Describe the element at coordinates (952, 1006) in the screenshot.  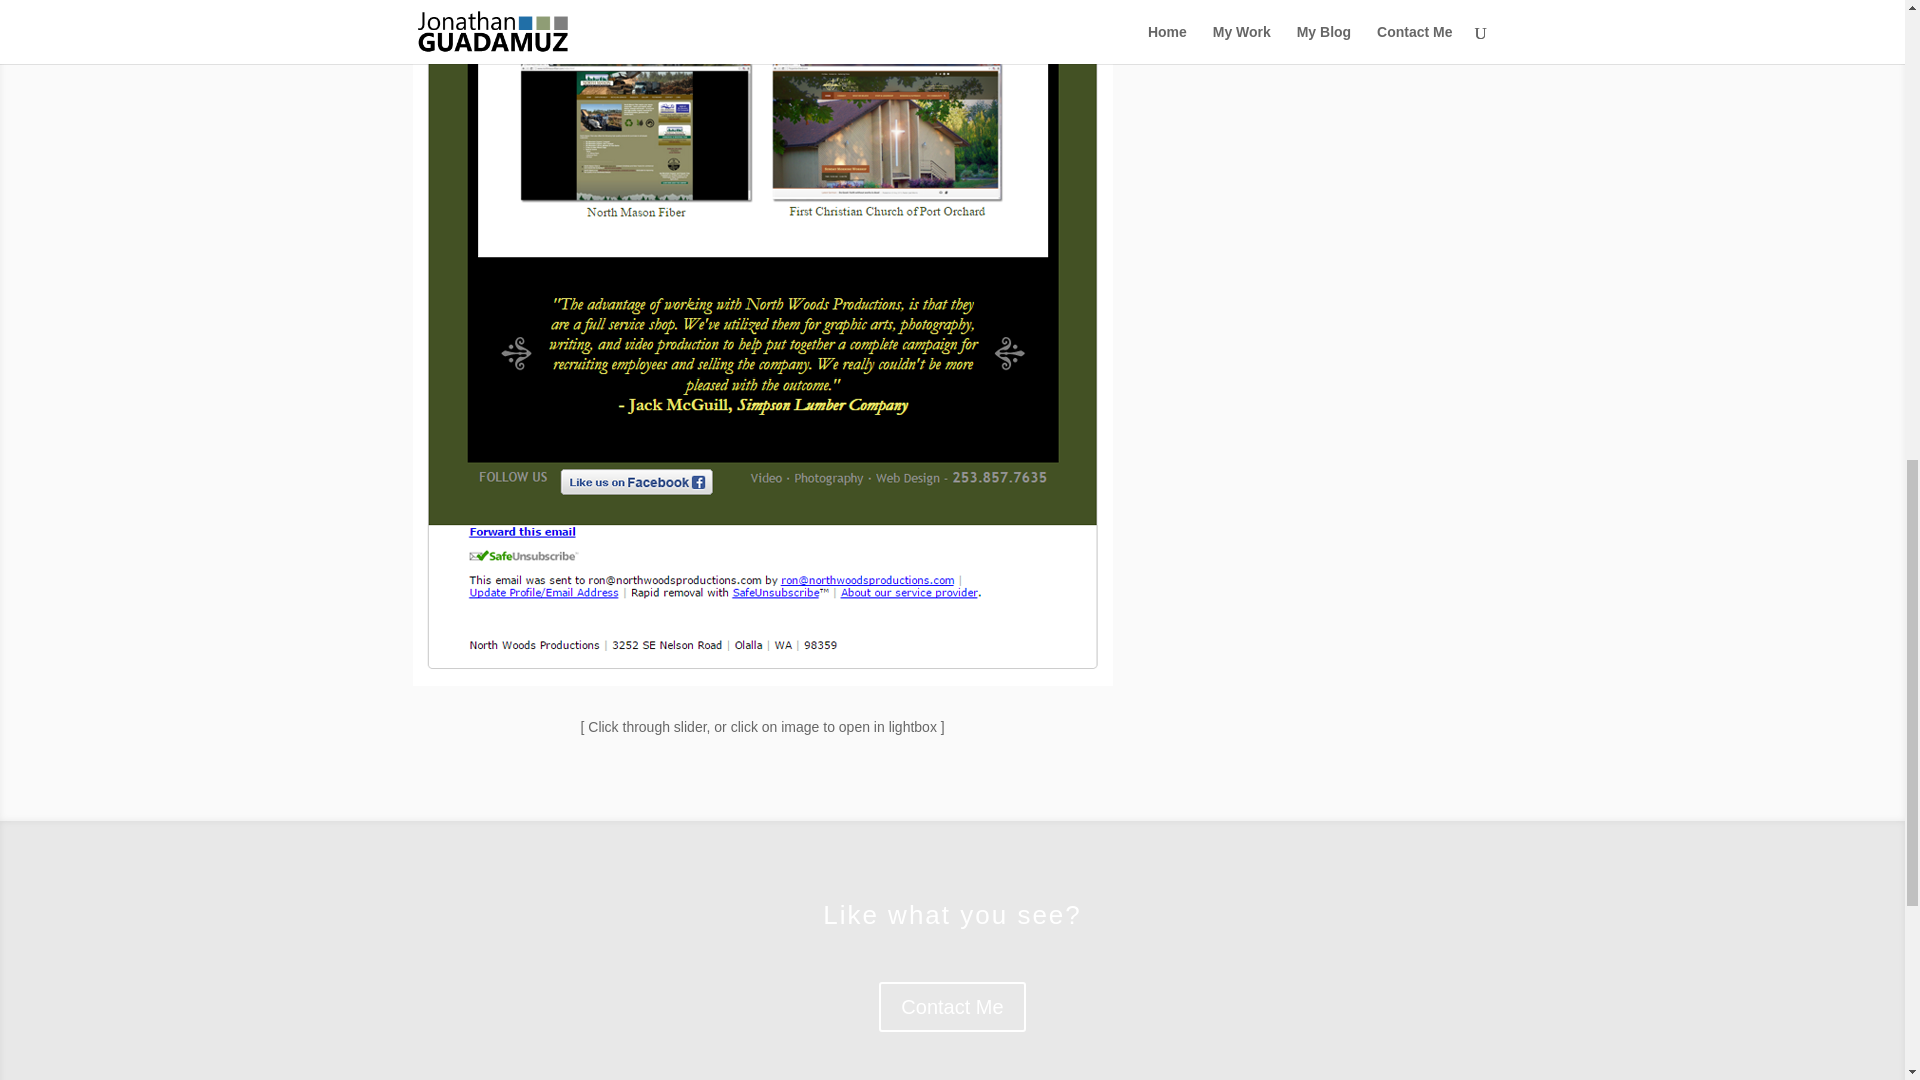
I see `Contact Me` at that location.